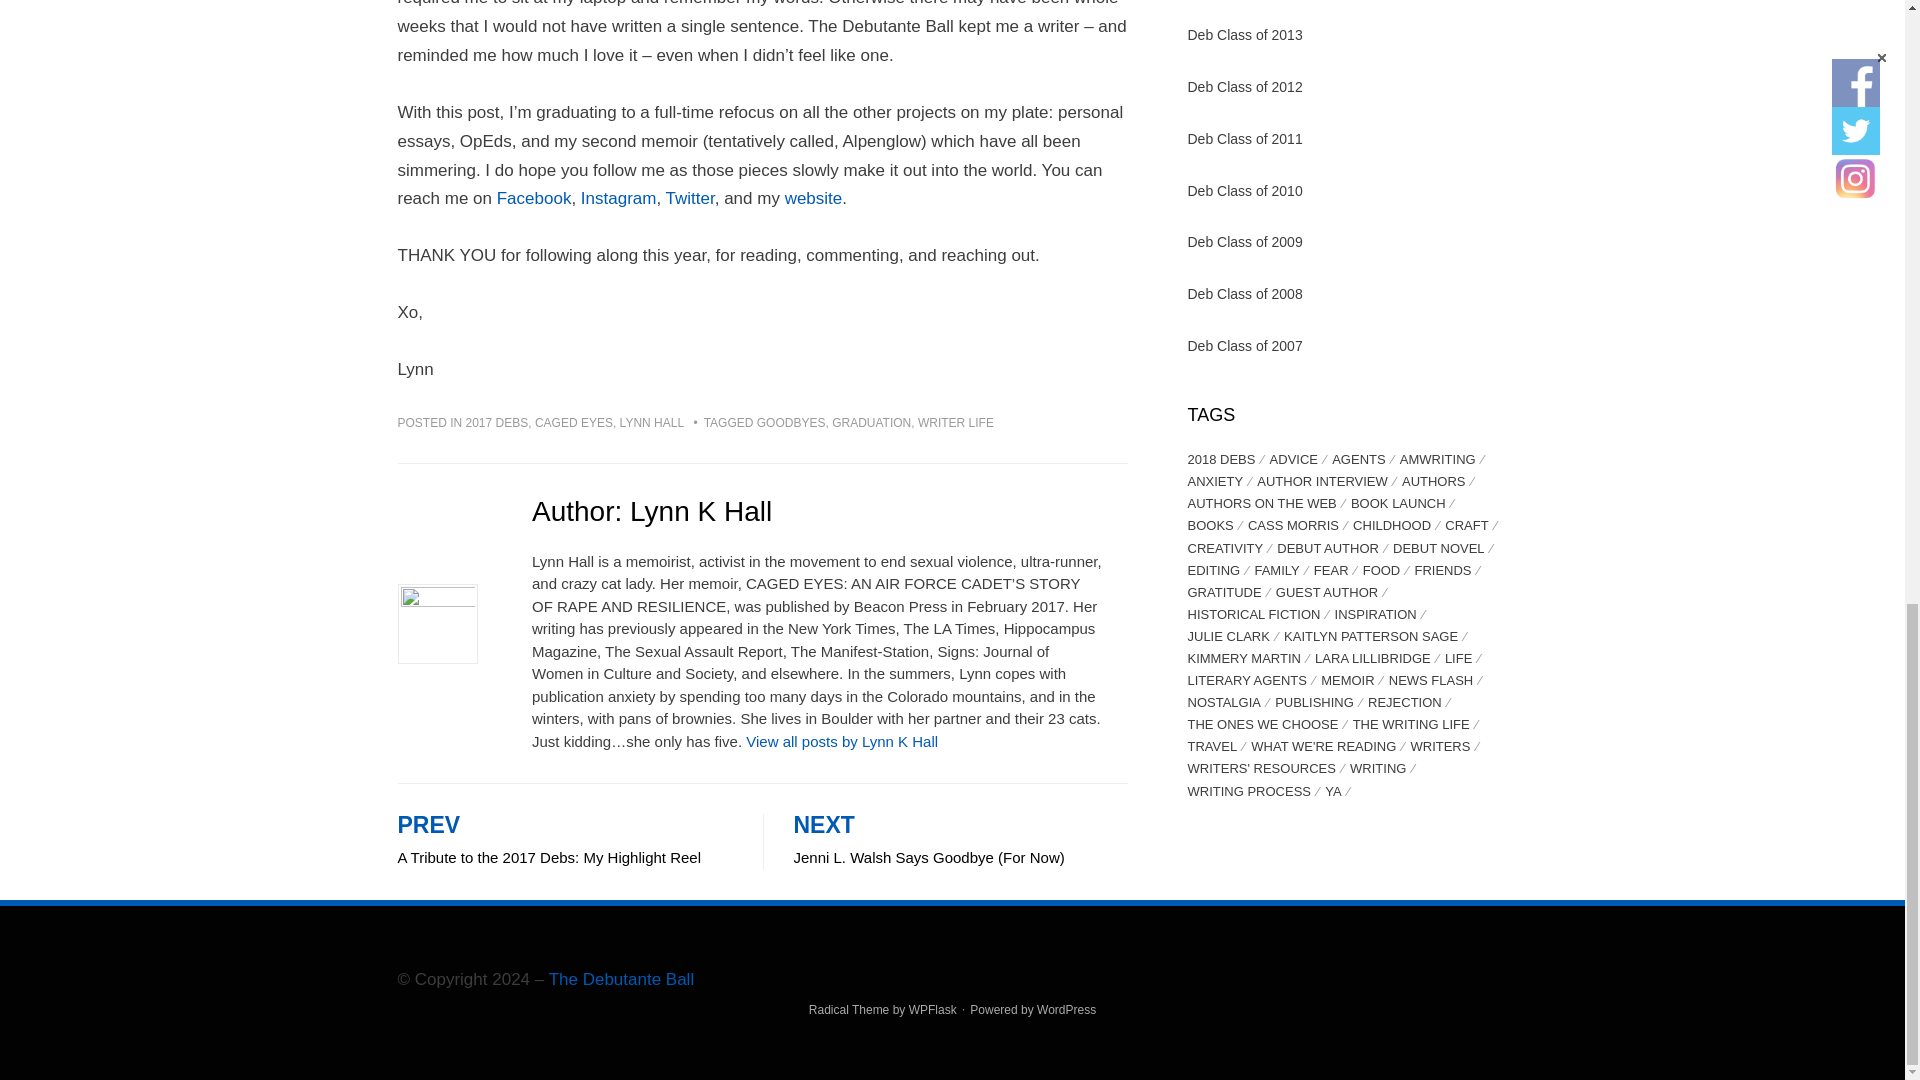 The width and height of the screenshot is (1920, 1080). Describe the element at coordinates (870, 422) in the screenshot. I see `Twitter` at that location.